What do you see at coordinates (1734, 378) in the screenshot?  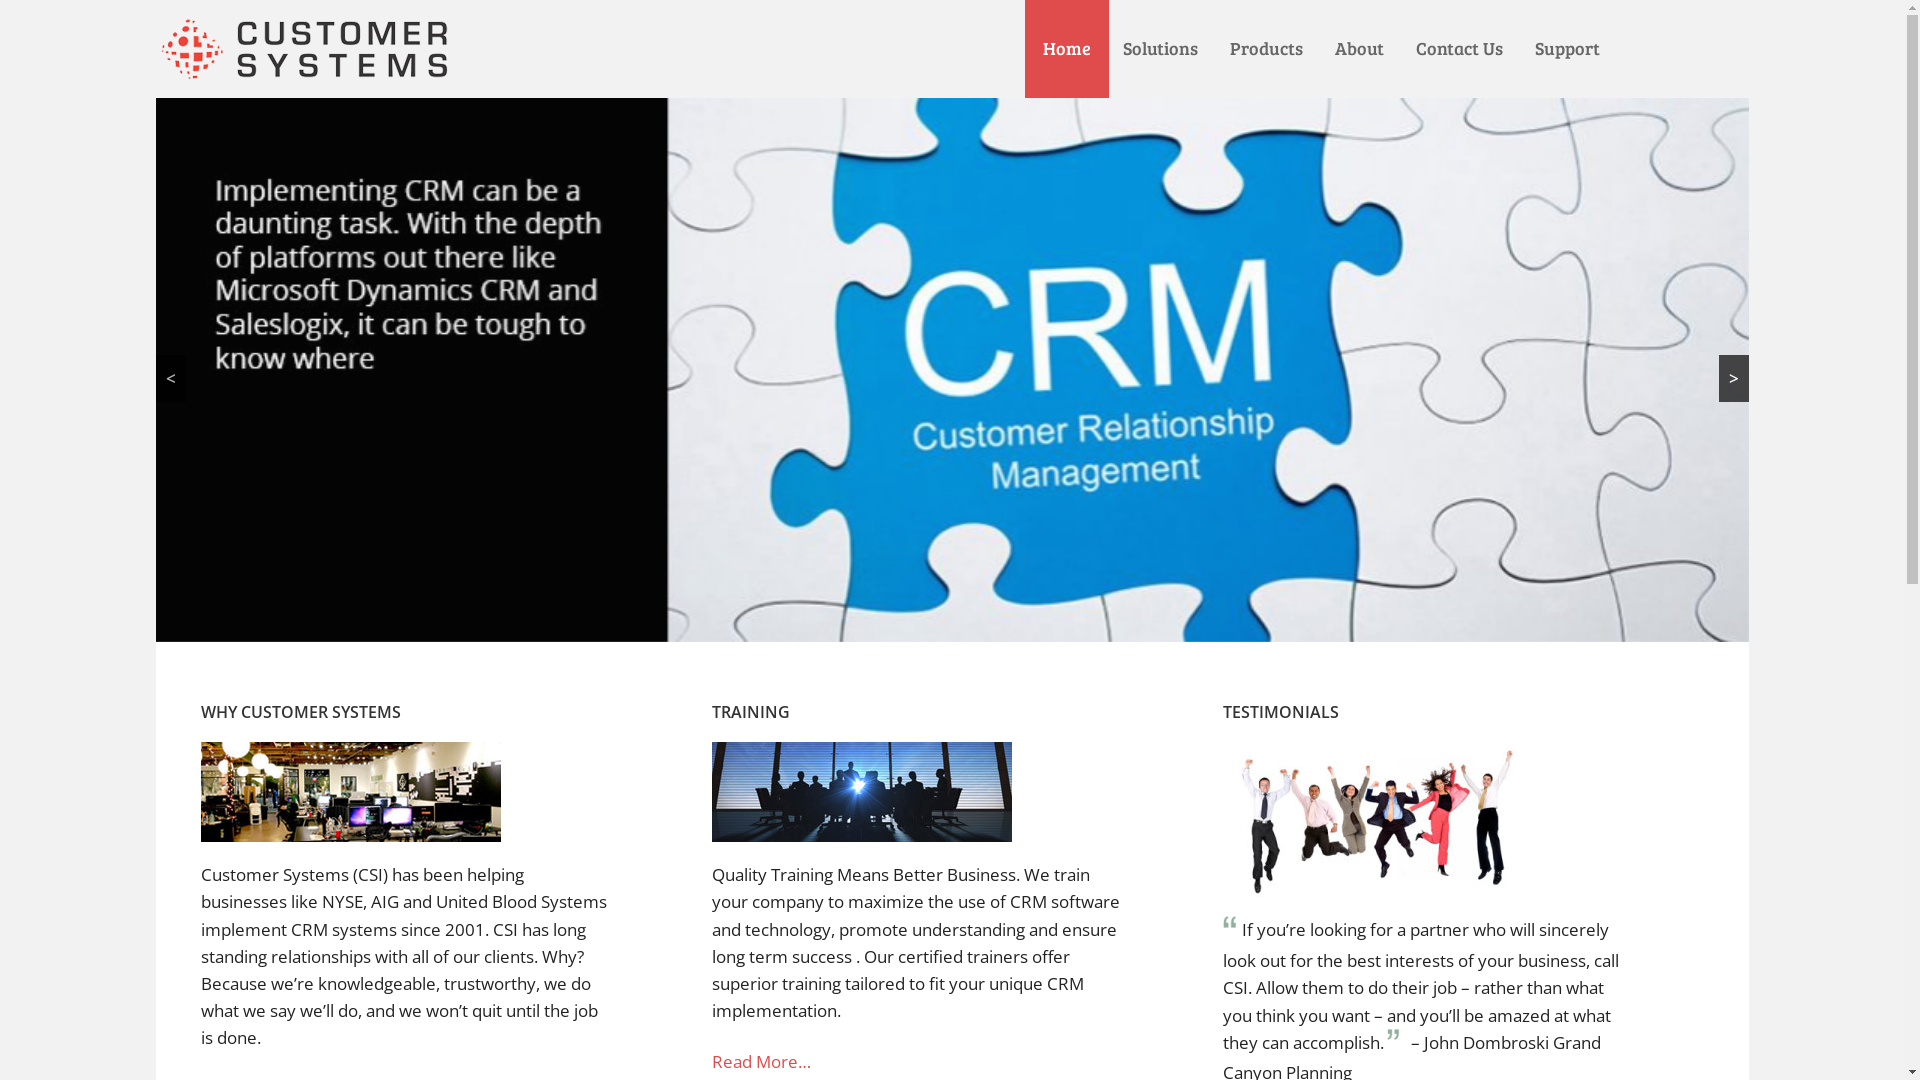 I see `>` at bounding box center [1734, 378].